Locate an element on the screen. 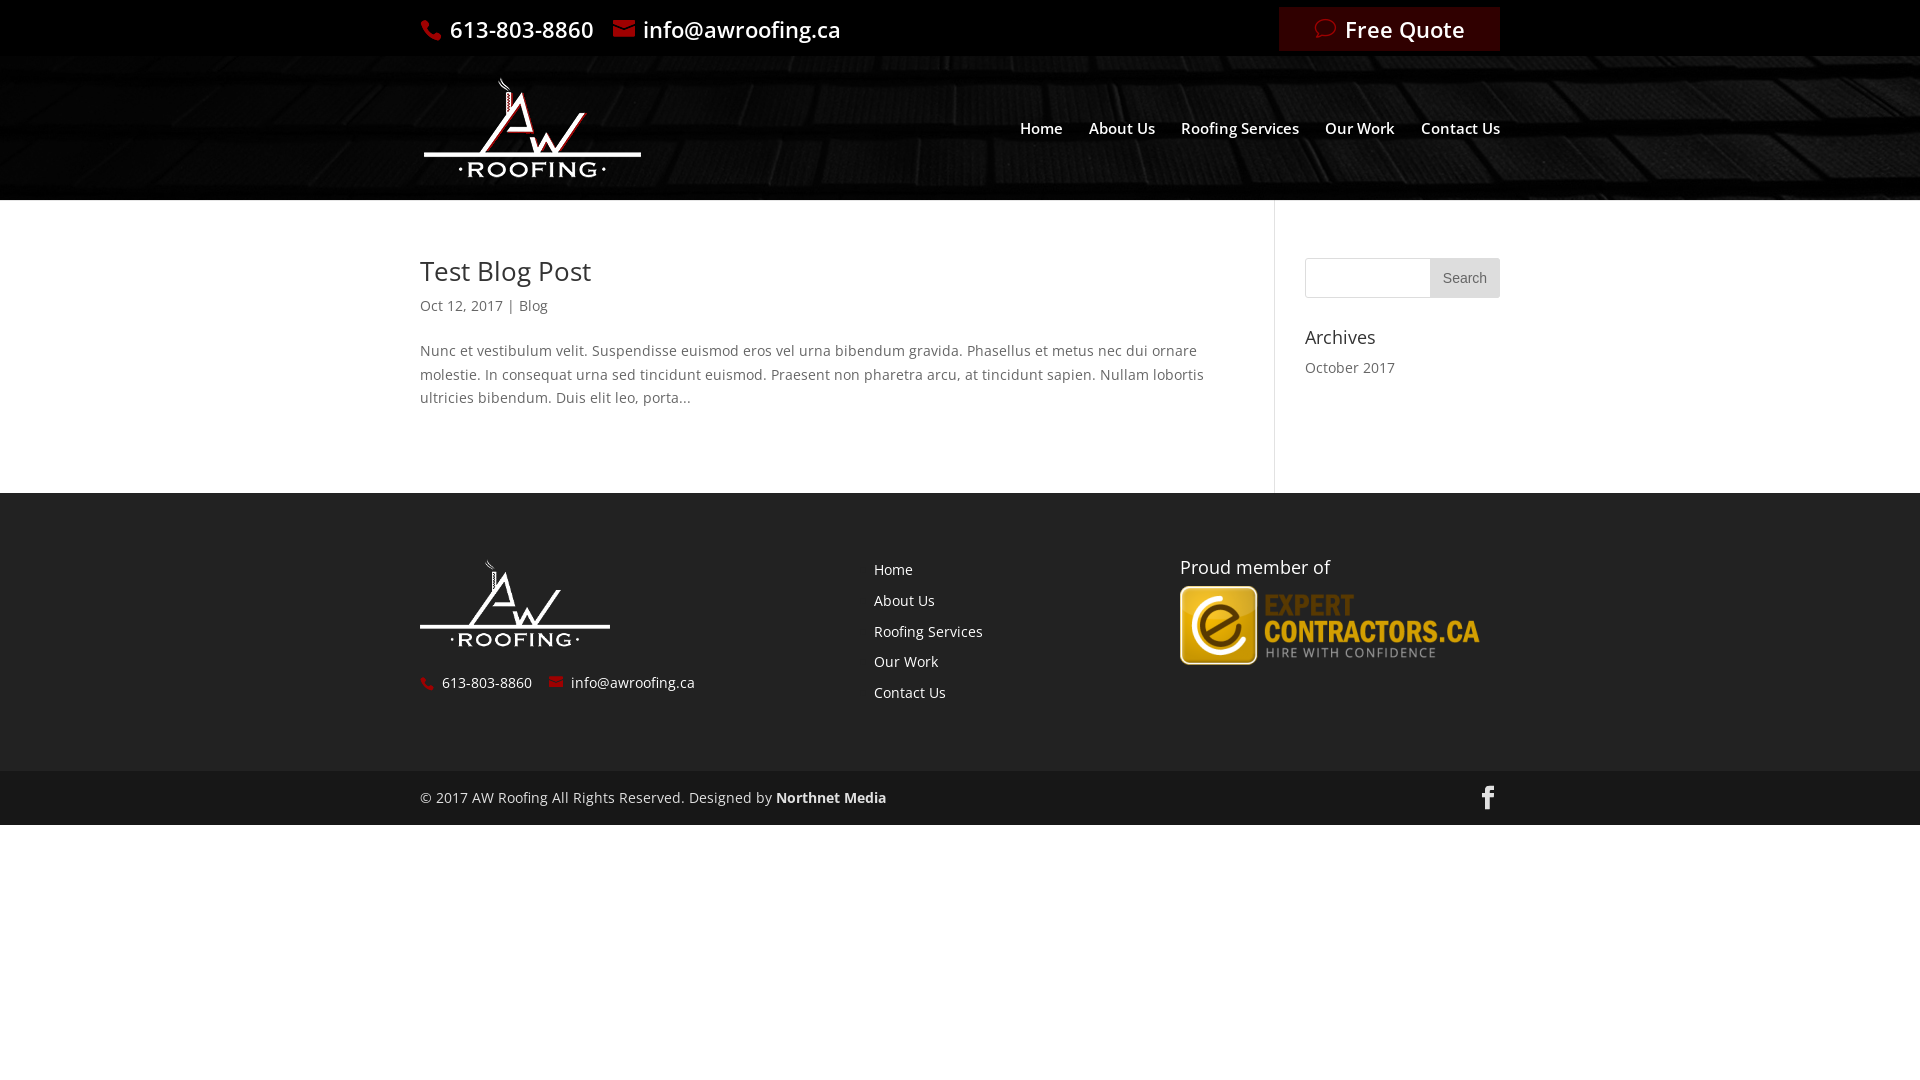 This screenshot has height=1080, width=1920. October 2017 is located at coordinates (1350, 368).